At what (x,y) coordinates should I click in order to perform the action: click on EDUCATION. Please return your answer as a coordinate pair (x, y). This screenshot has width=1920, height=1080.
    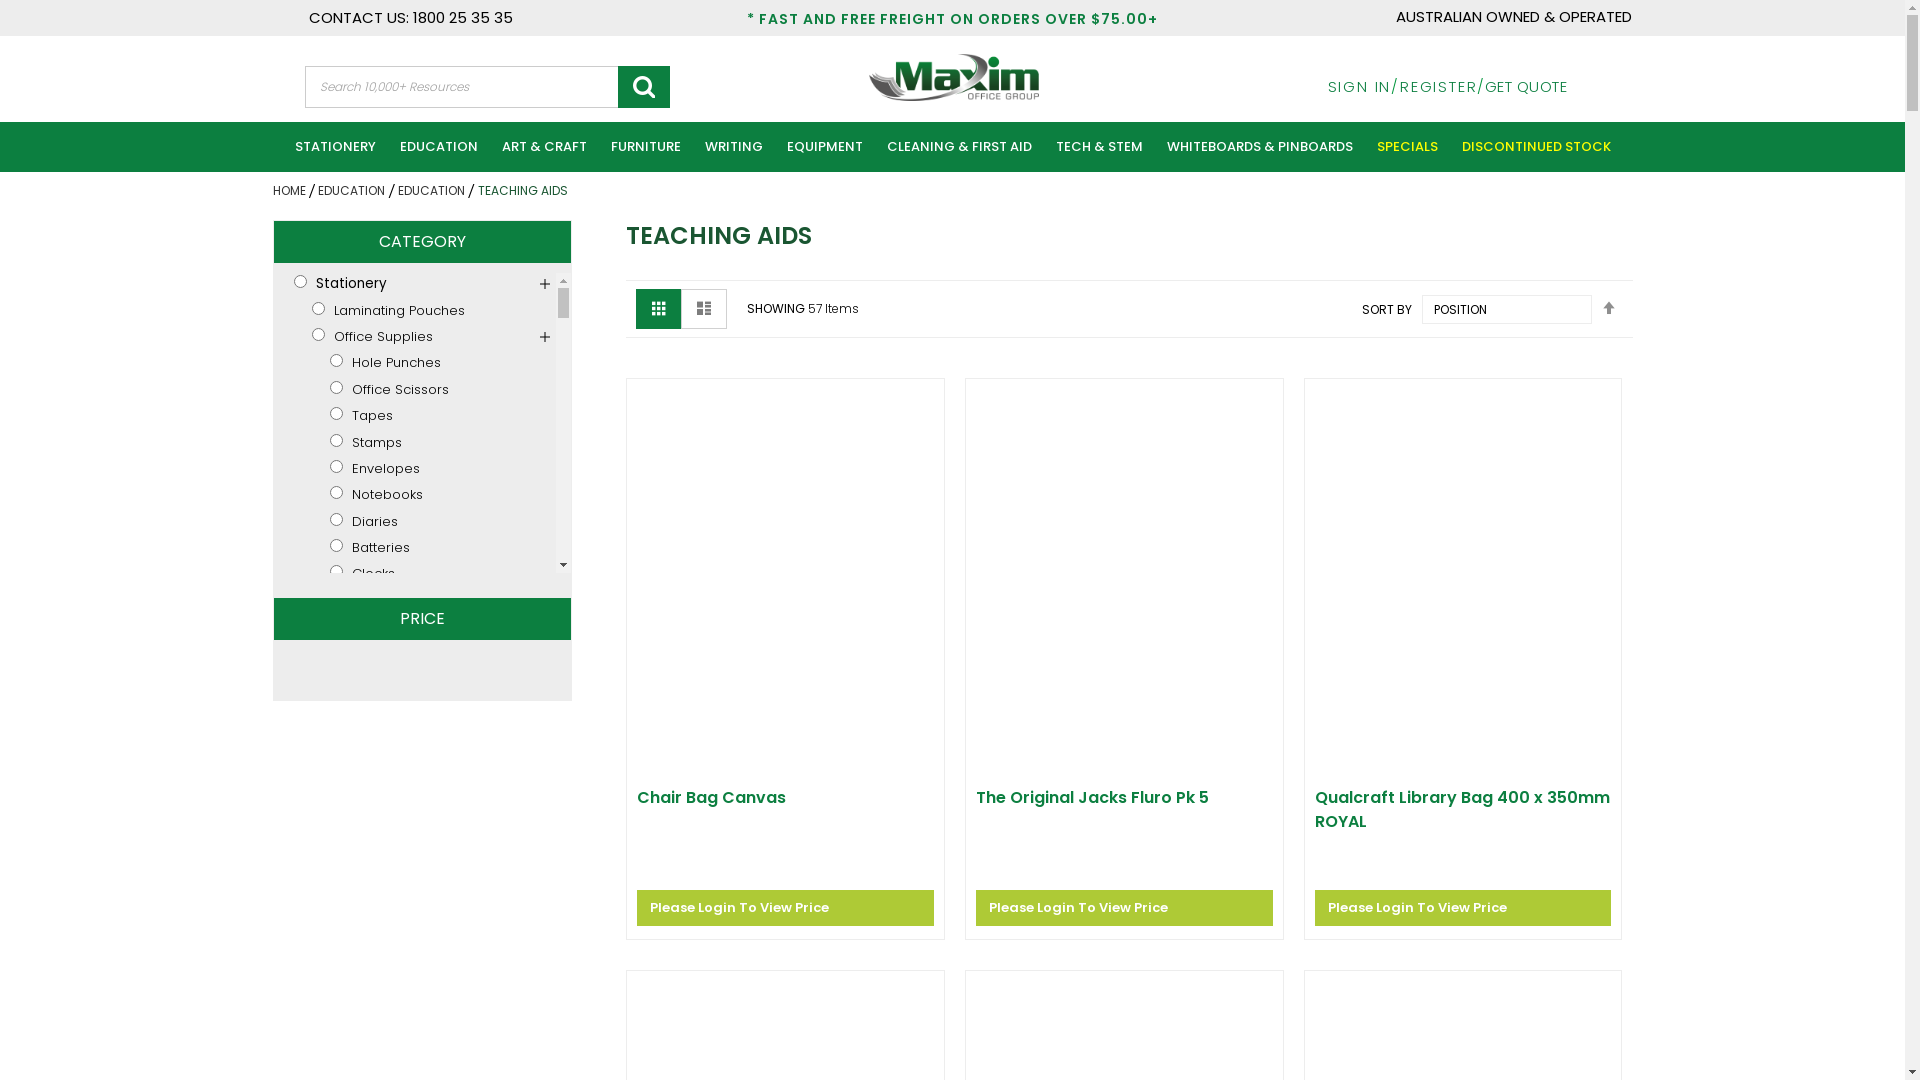
    Looking at the image, I should click on (439, 147).